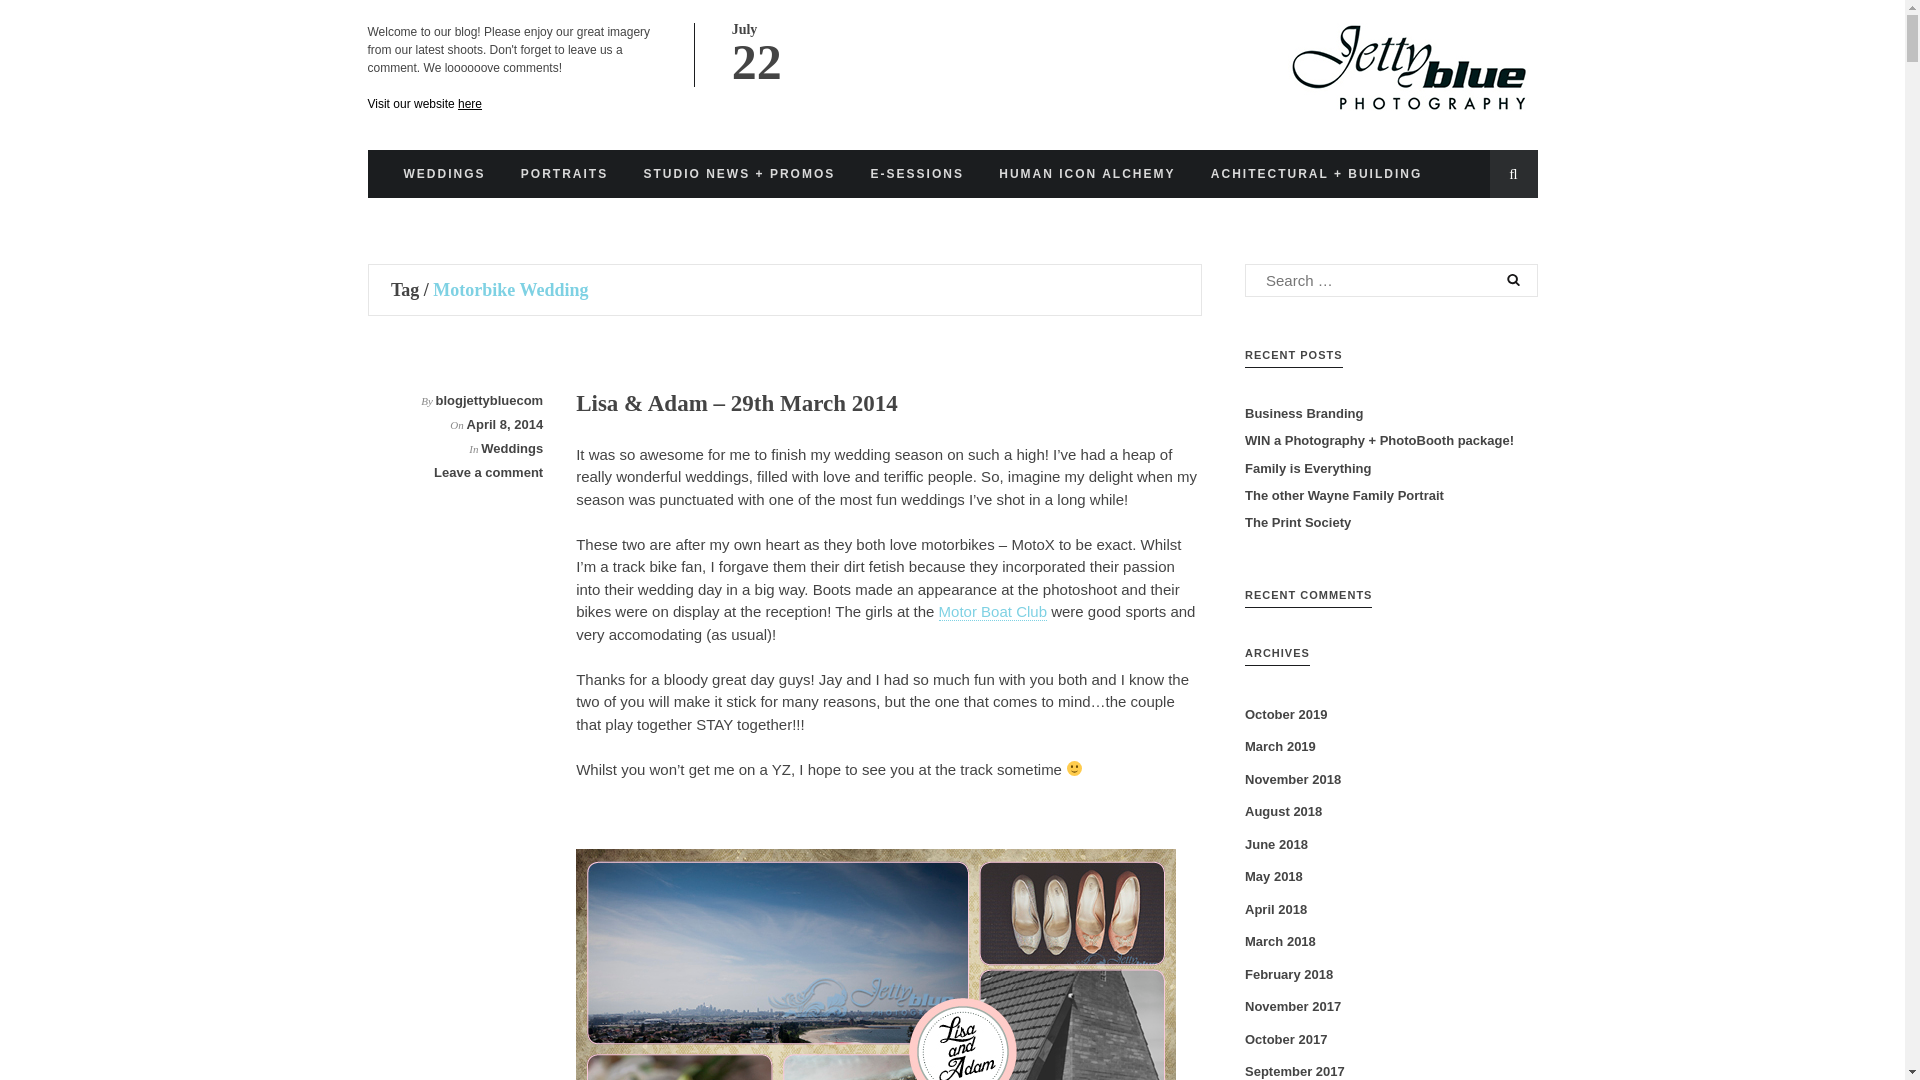 The image size is (1920, 1080). Describe the element at coordinates (992, 612) in the screenshot. I see `Motor Boat Club` at that location.